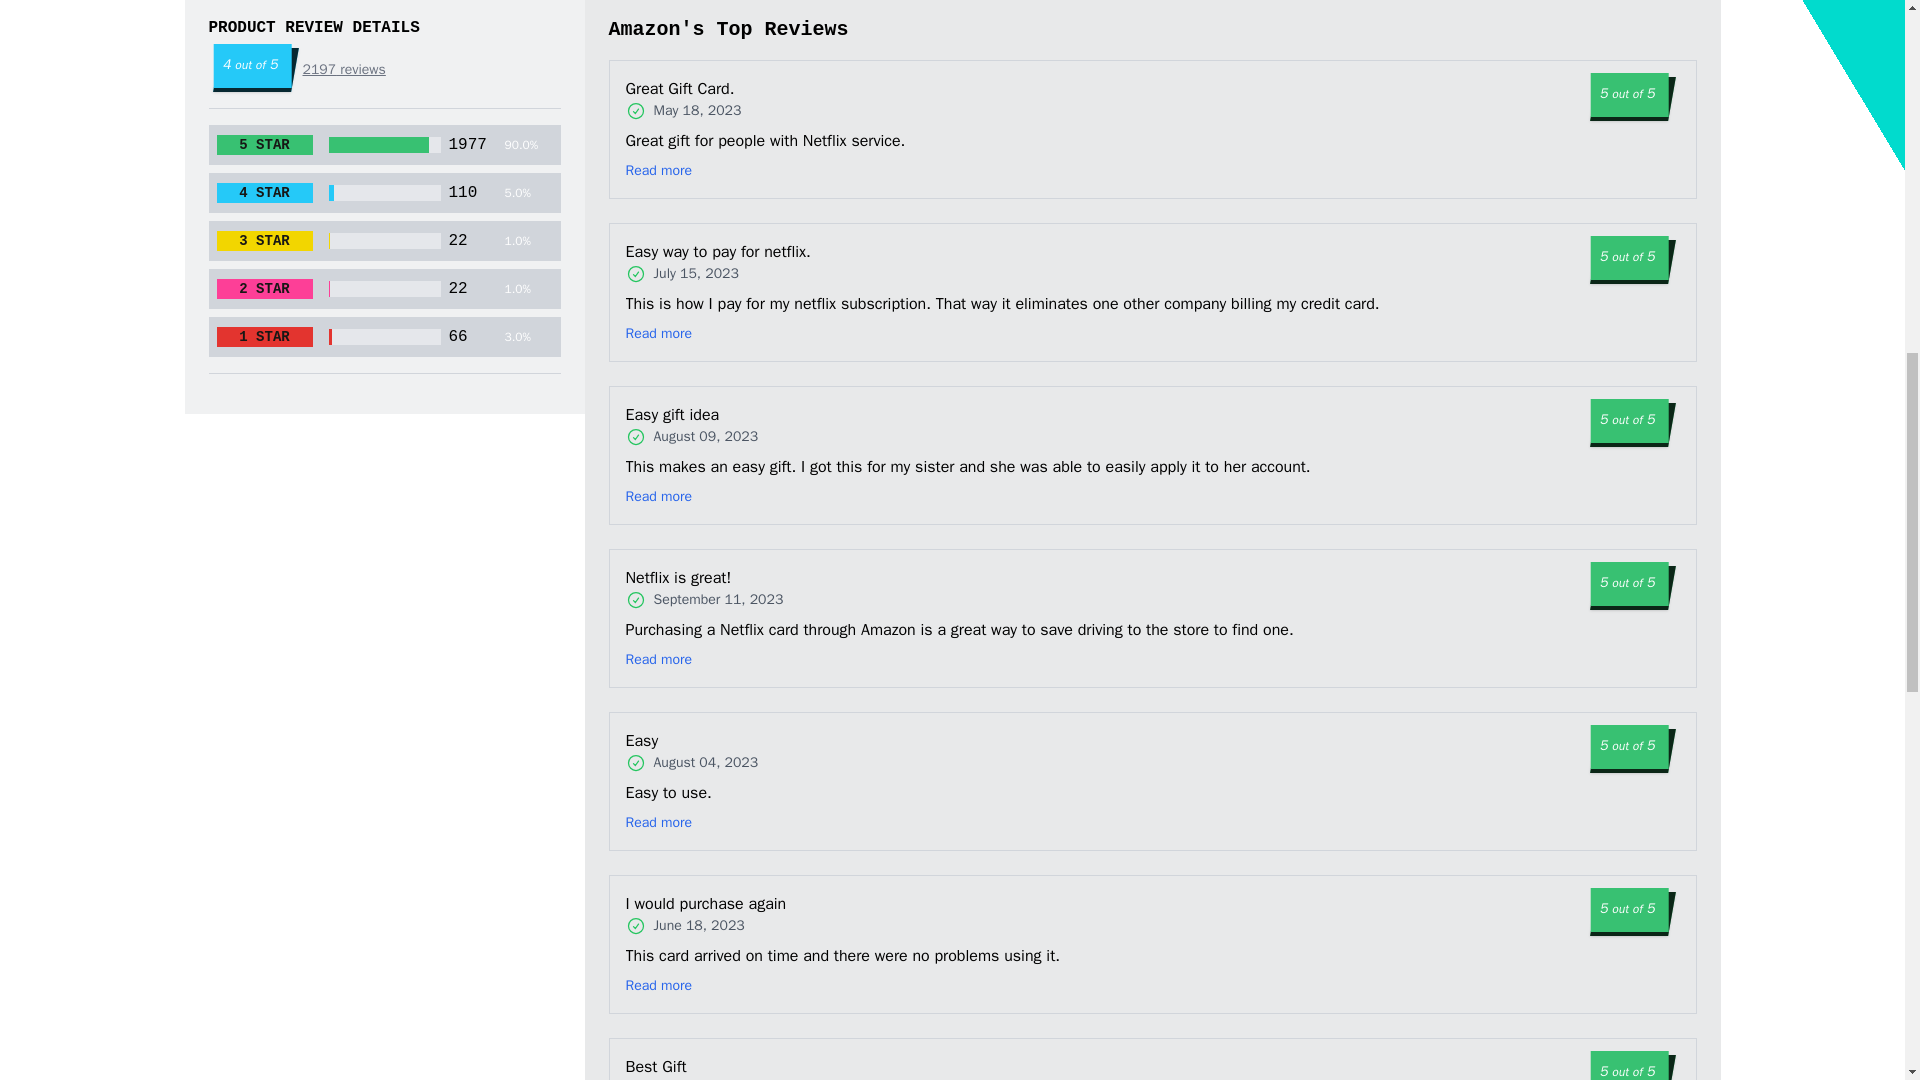 This screenshot has height=1080, width=1920. What do you see at coordinates (659, 822) in the screenshot?
I see `Read more` at bounding box center [659, 822].